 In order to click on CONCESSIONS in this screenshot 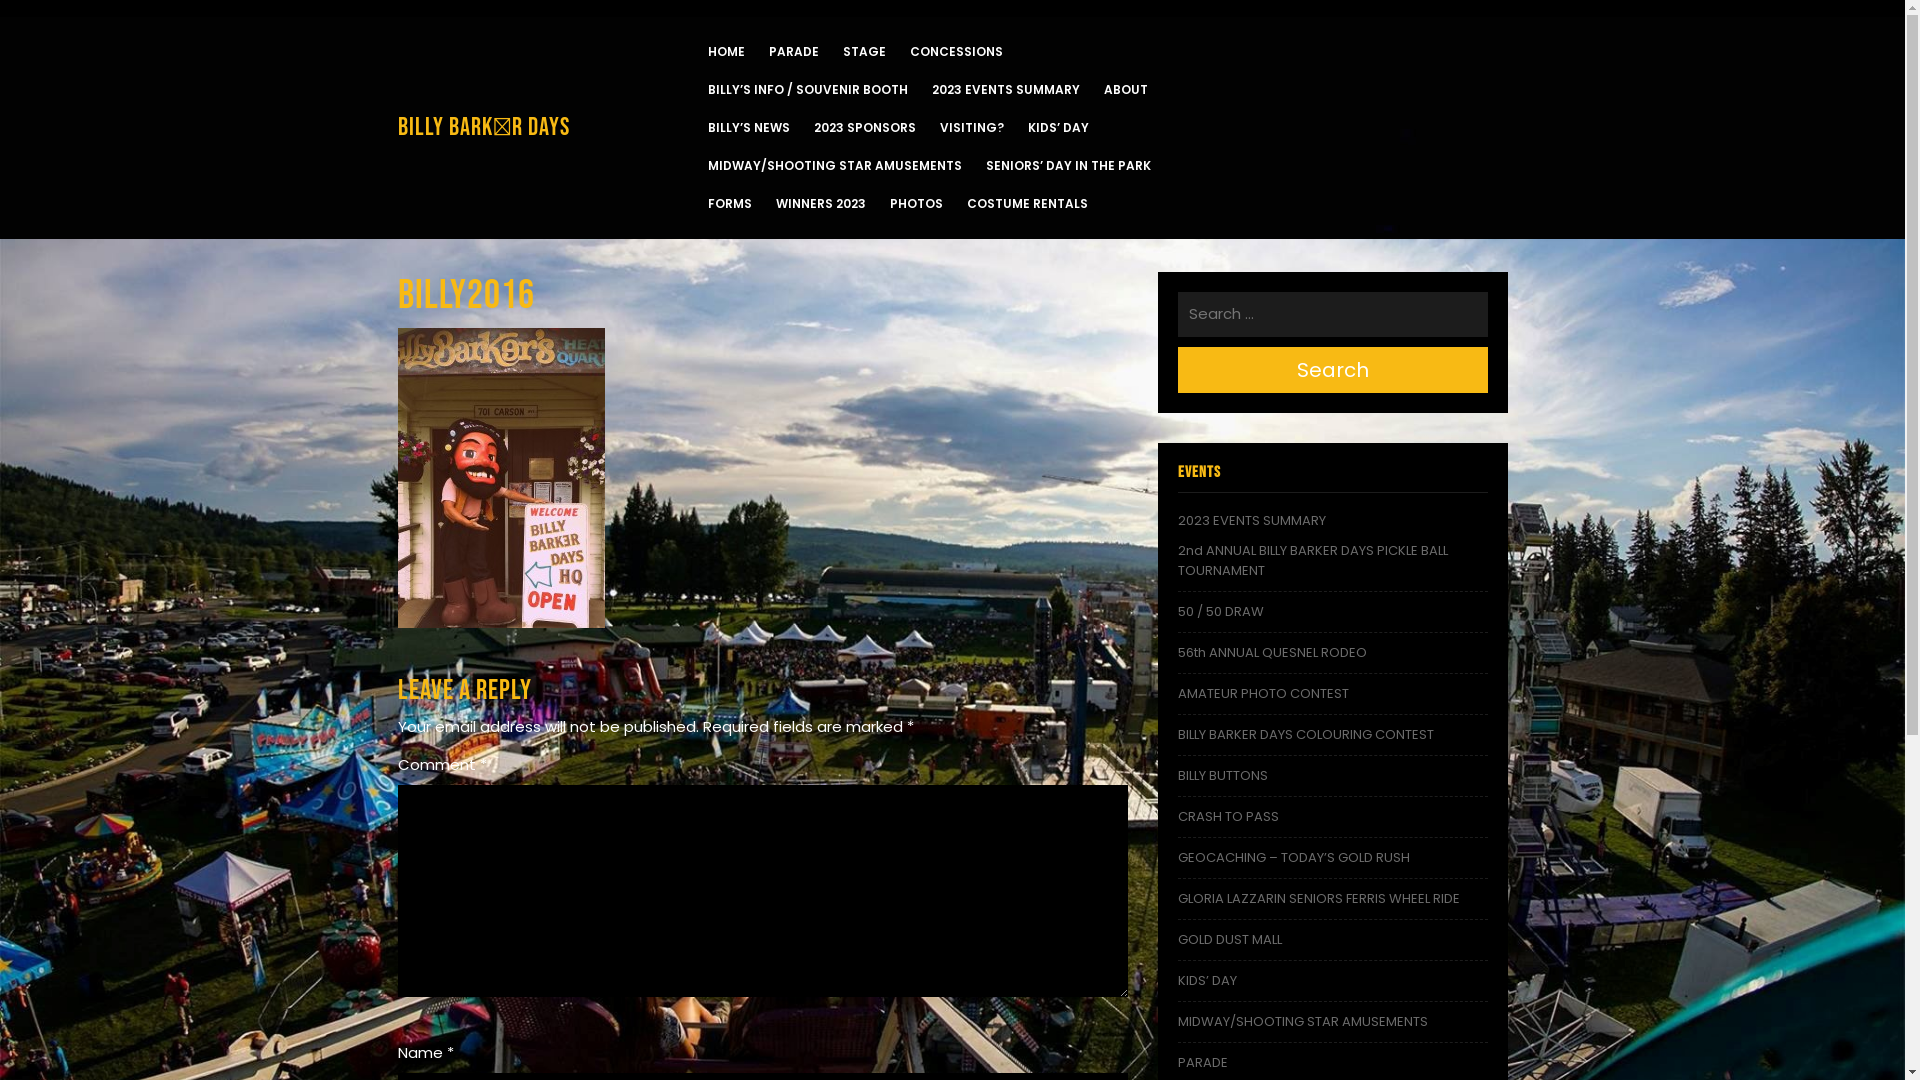, I will do `click(956, 52)`.